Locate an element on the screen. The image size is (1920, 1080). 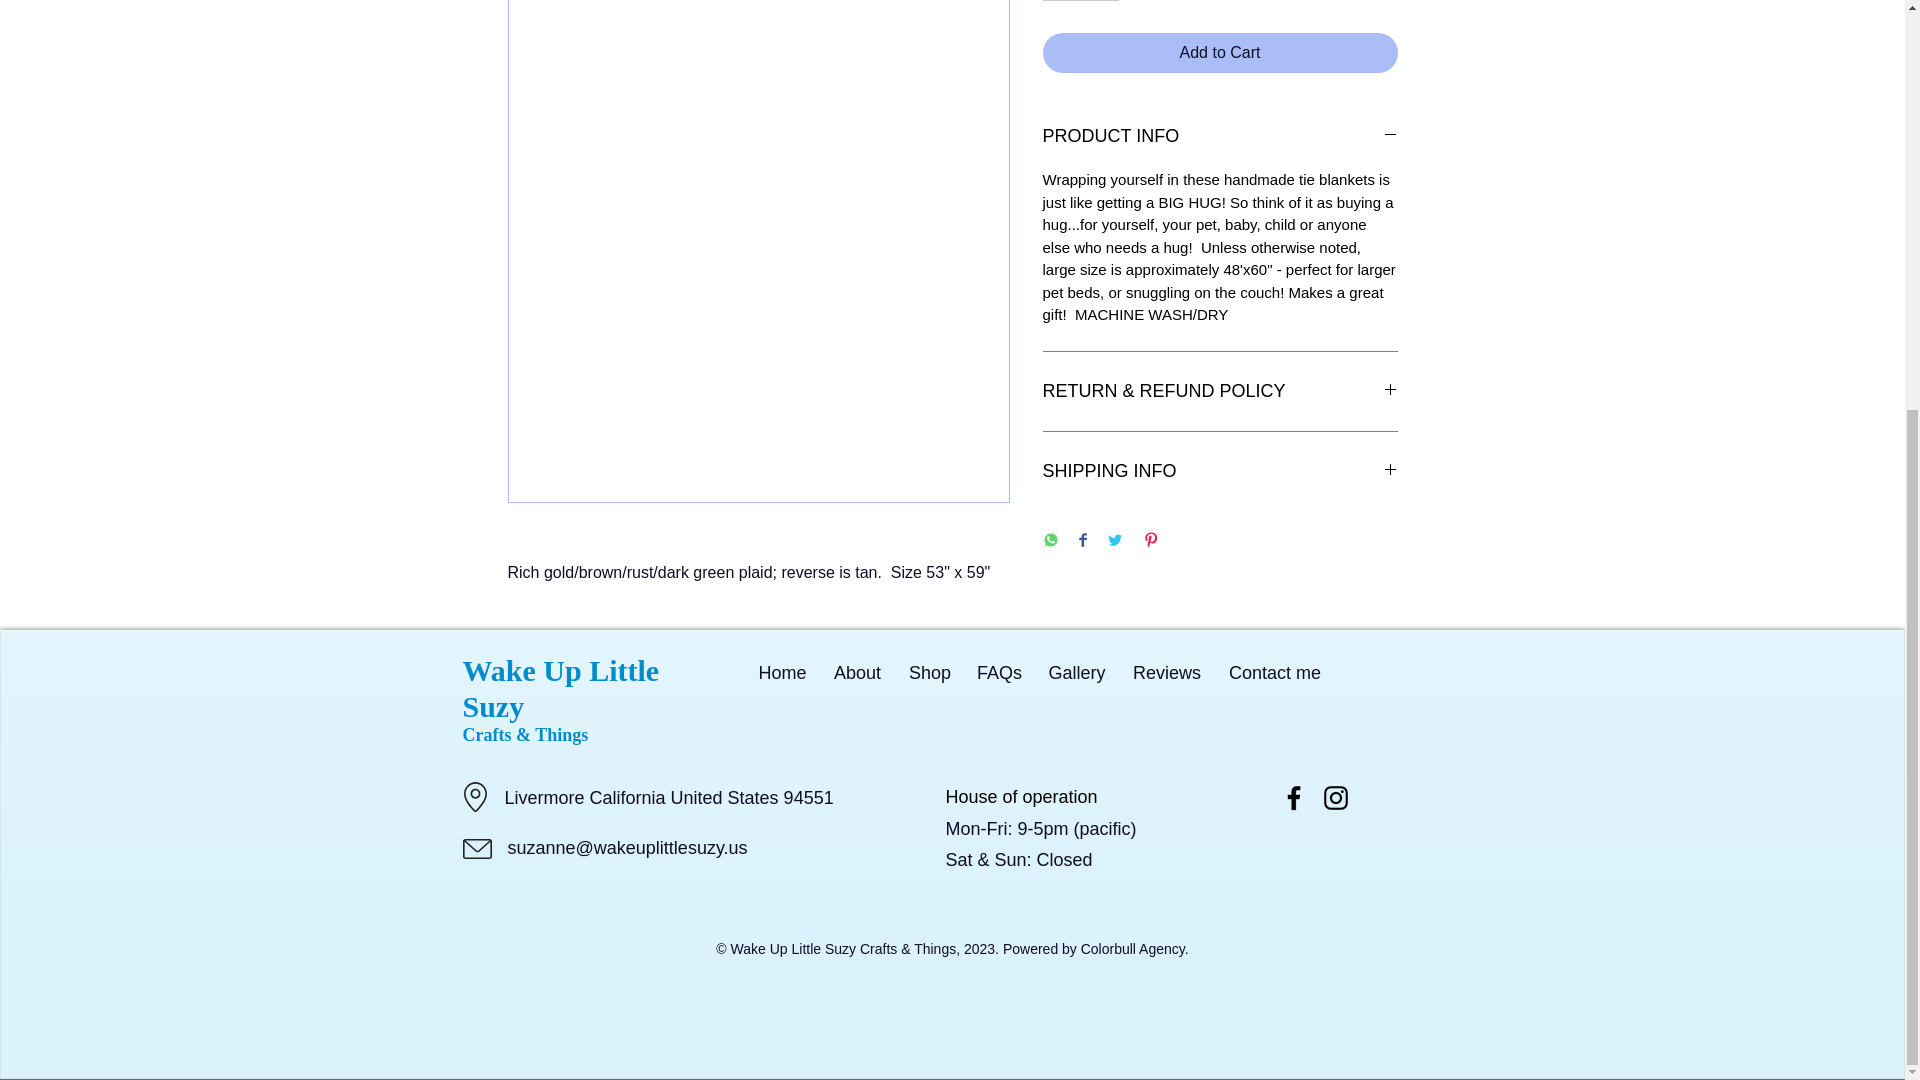
1 is located at coordinates (1080, 0).